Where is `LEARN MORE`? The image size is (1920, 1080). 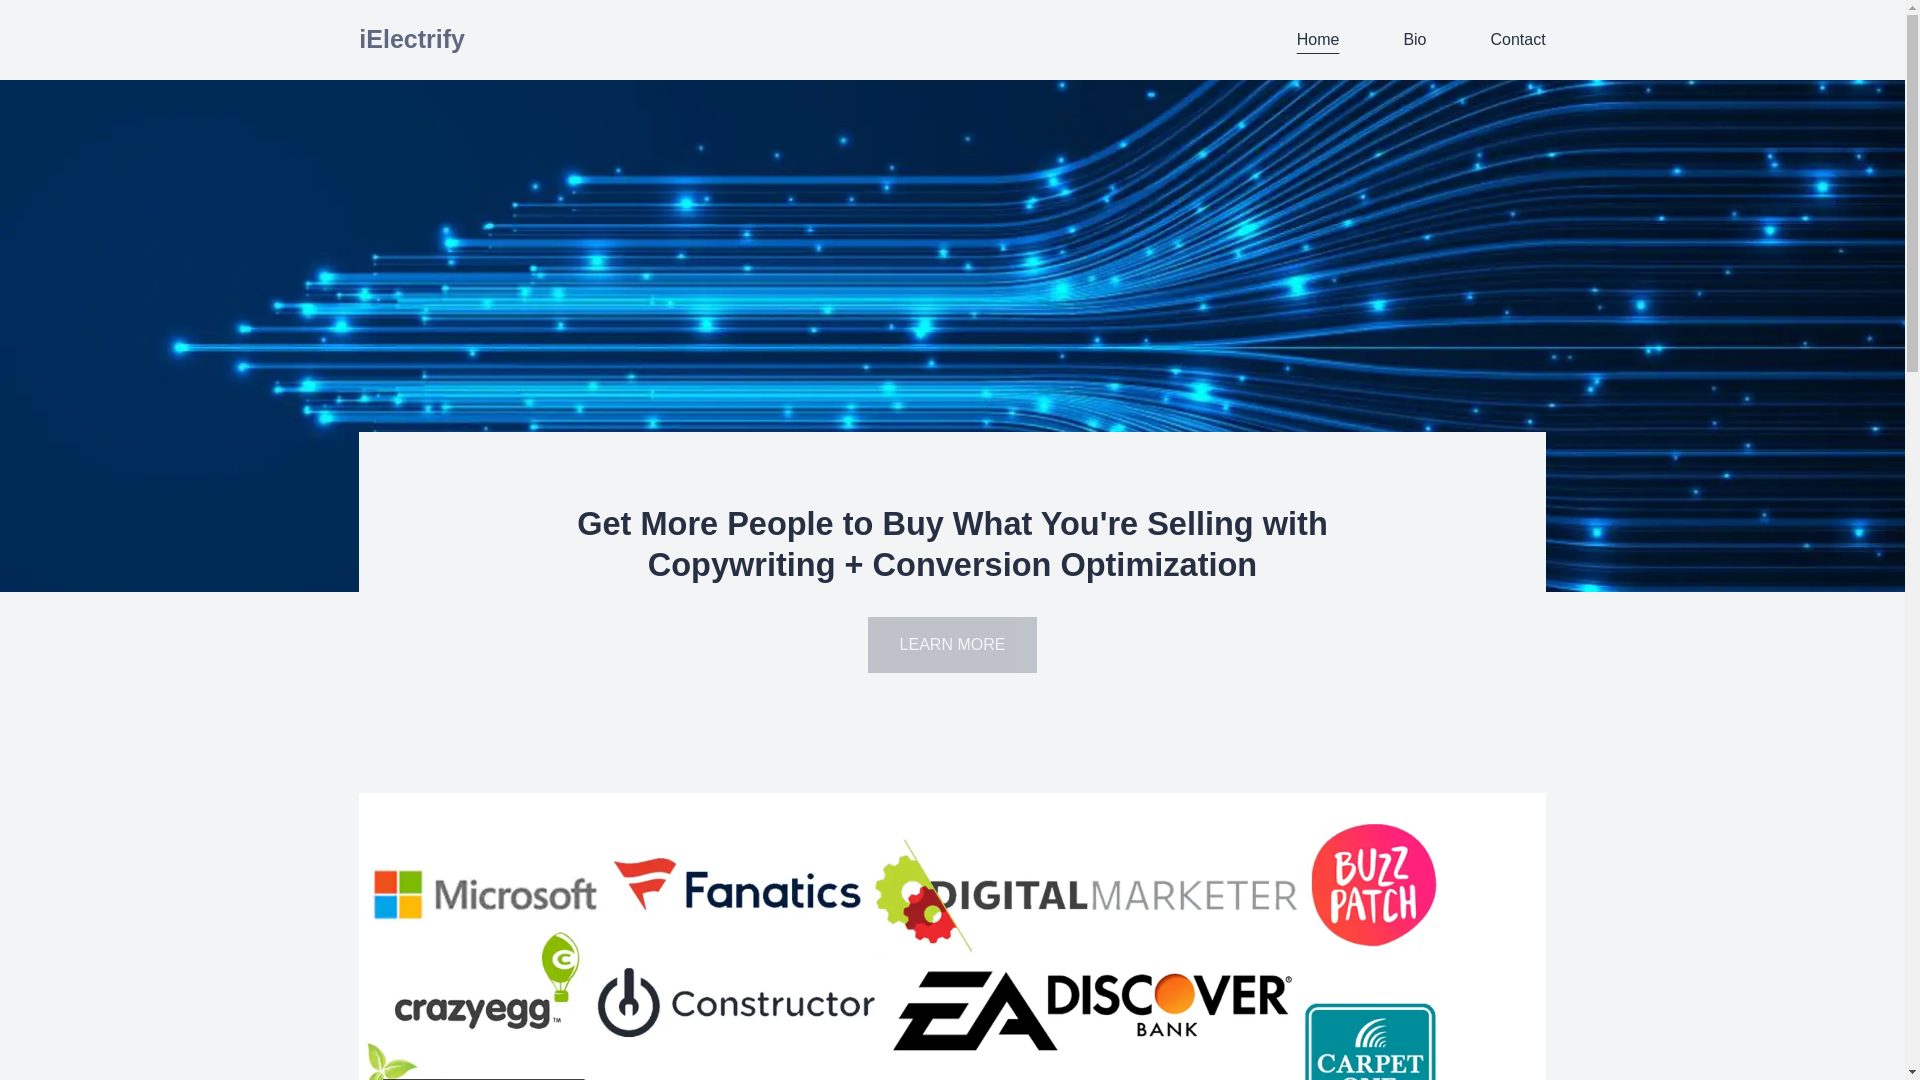
LEARN MORE is located at coordinates (952, 644).